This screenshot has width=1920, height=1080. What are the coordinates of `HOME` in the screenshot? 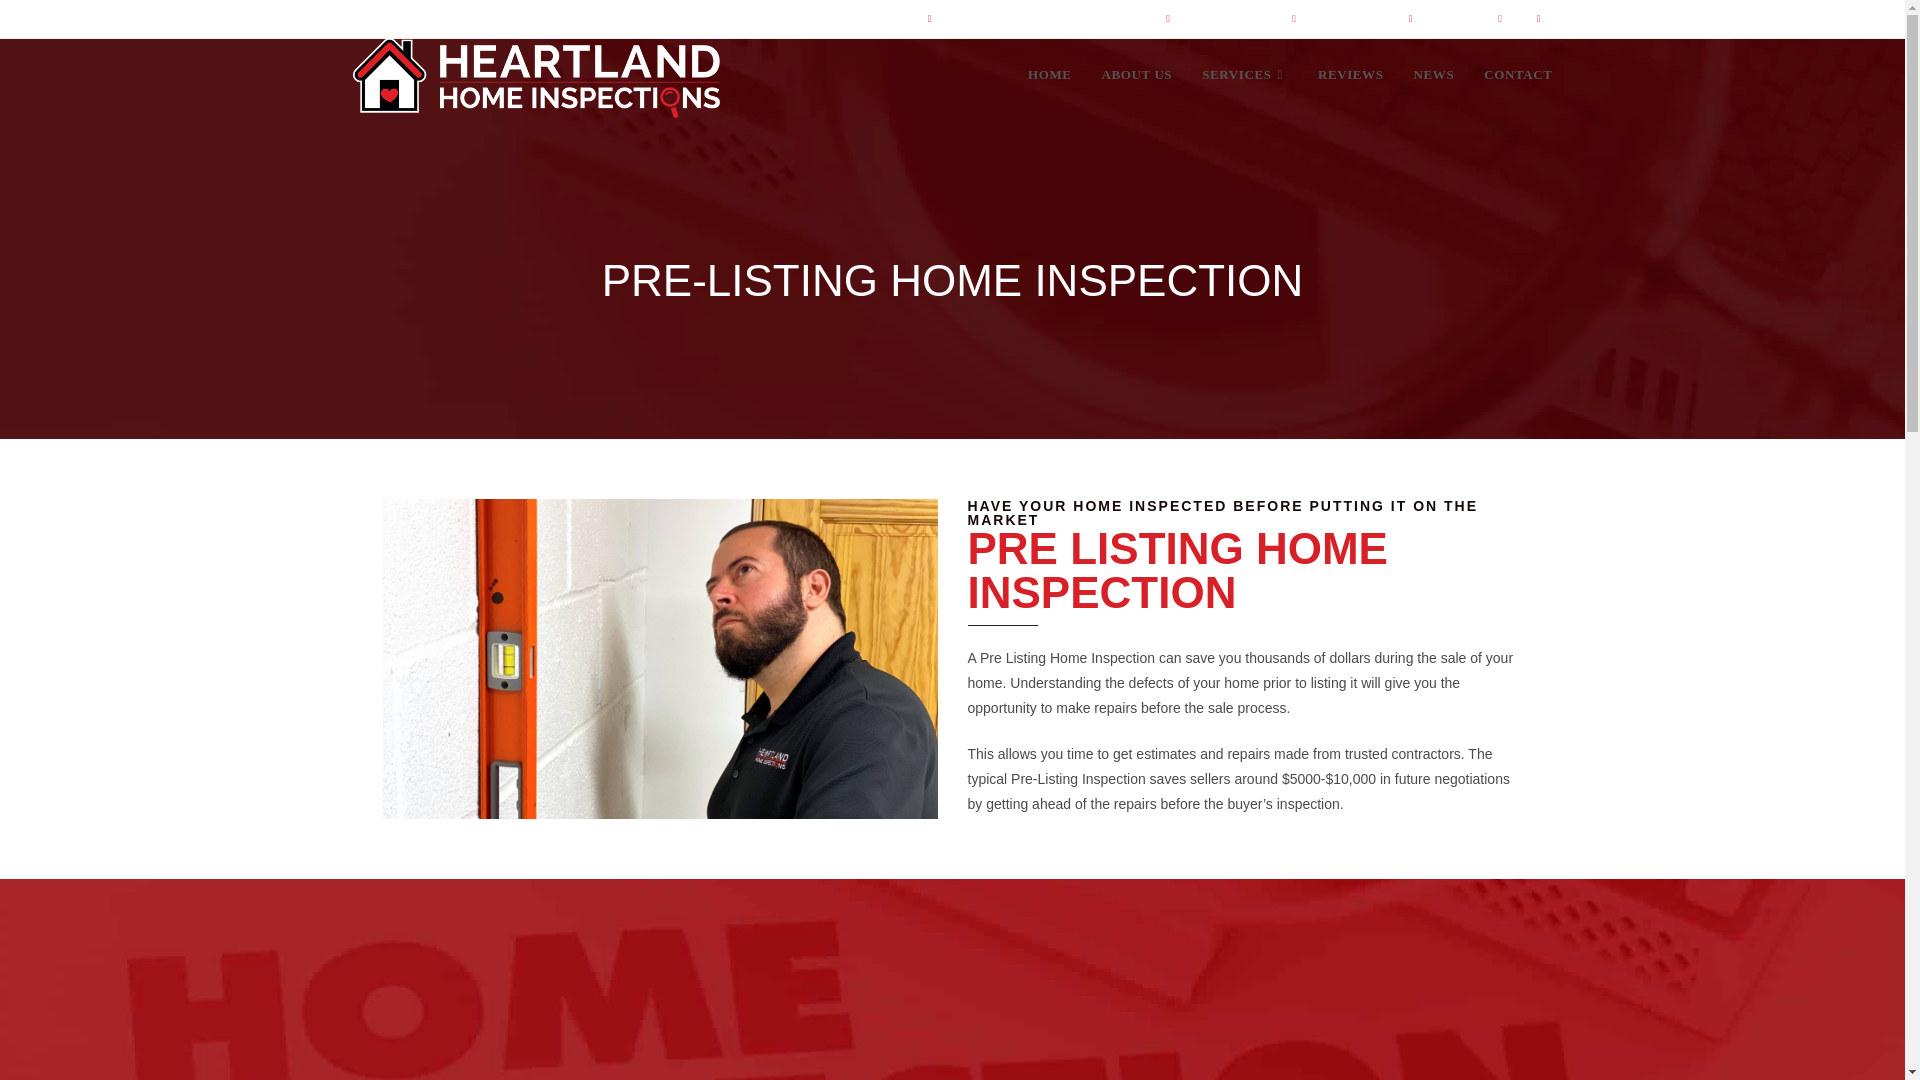 It's located at (1050, 74).